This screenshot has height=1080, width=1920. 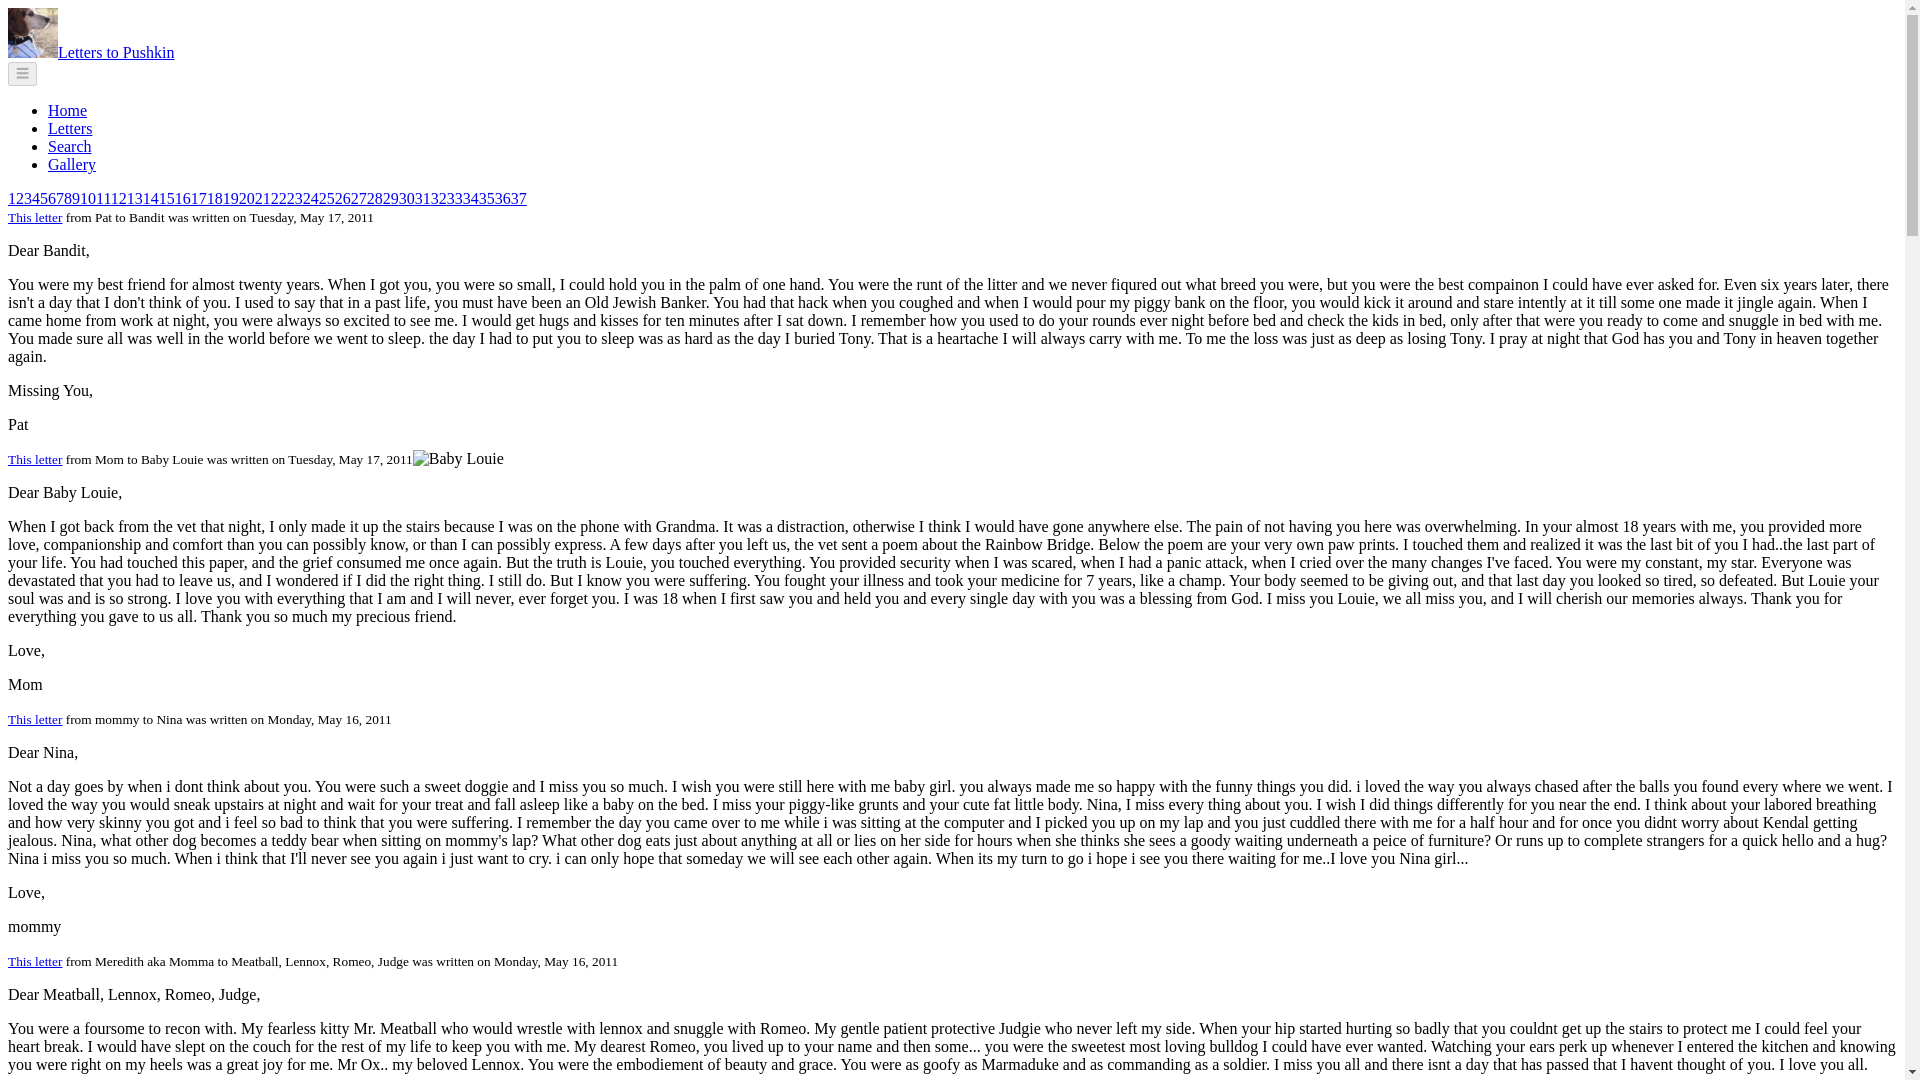 I want to click on 27, so click(x=358, y=198).